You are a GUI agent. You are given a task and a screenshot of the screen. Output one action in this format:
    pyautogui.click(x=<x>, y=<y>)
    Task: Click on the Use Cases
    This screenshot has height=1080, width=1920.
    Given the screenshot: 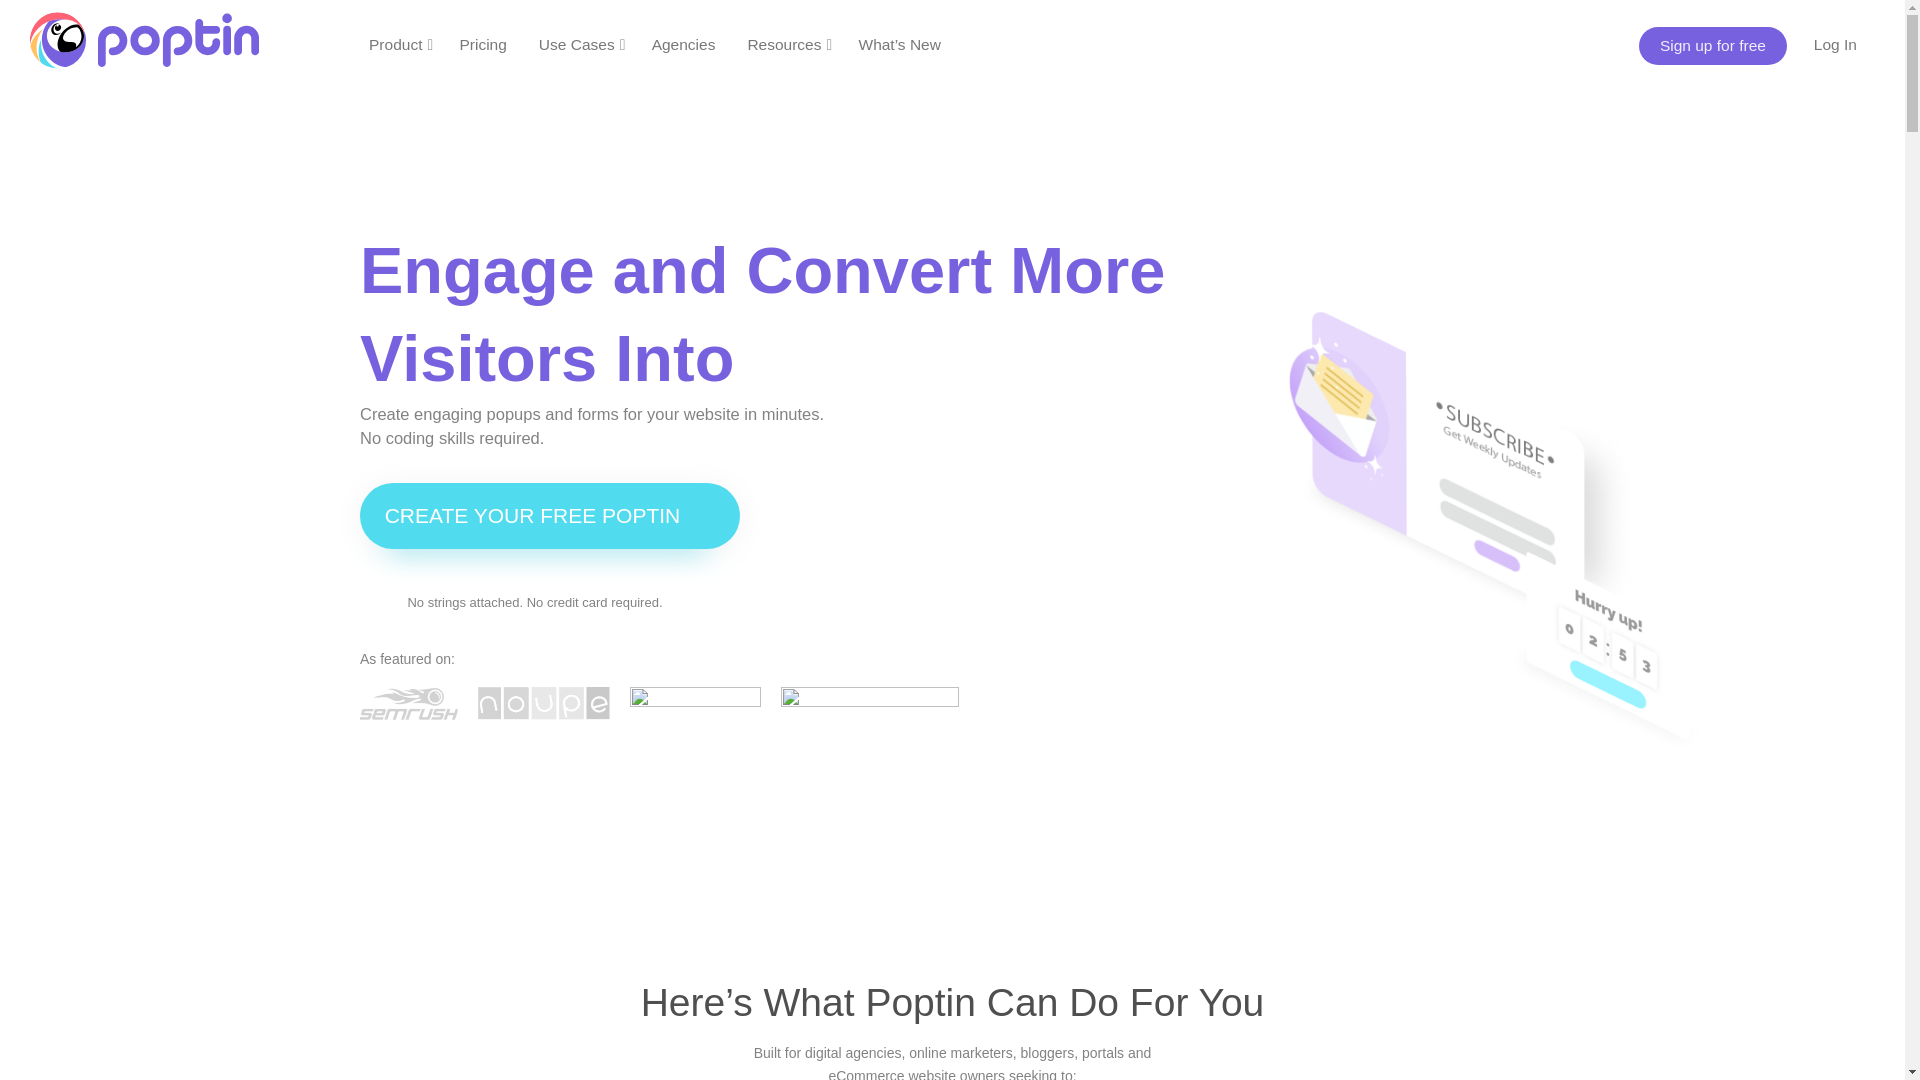 What is the action you would take?
    pyautogui.click(x=581, y=44)
    